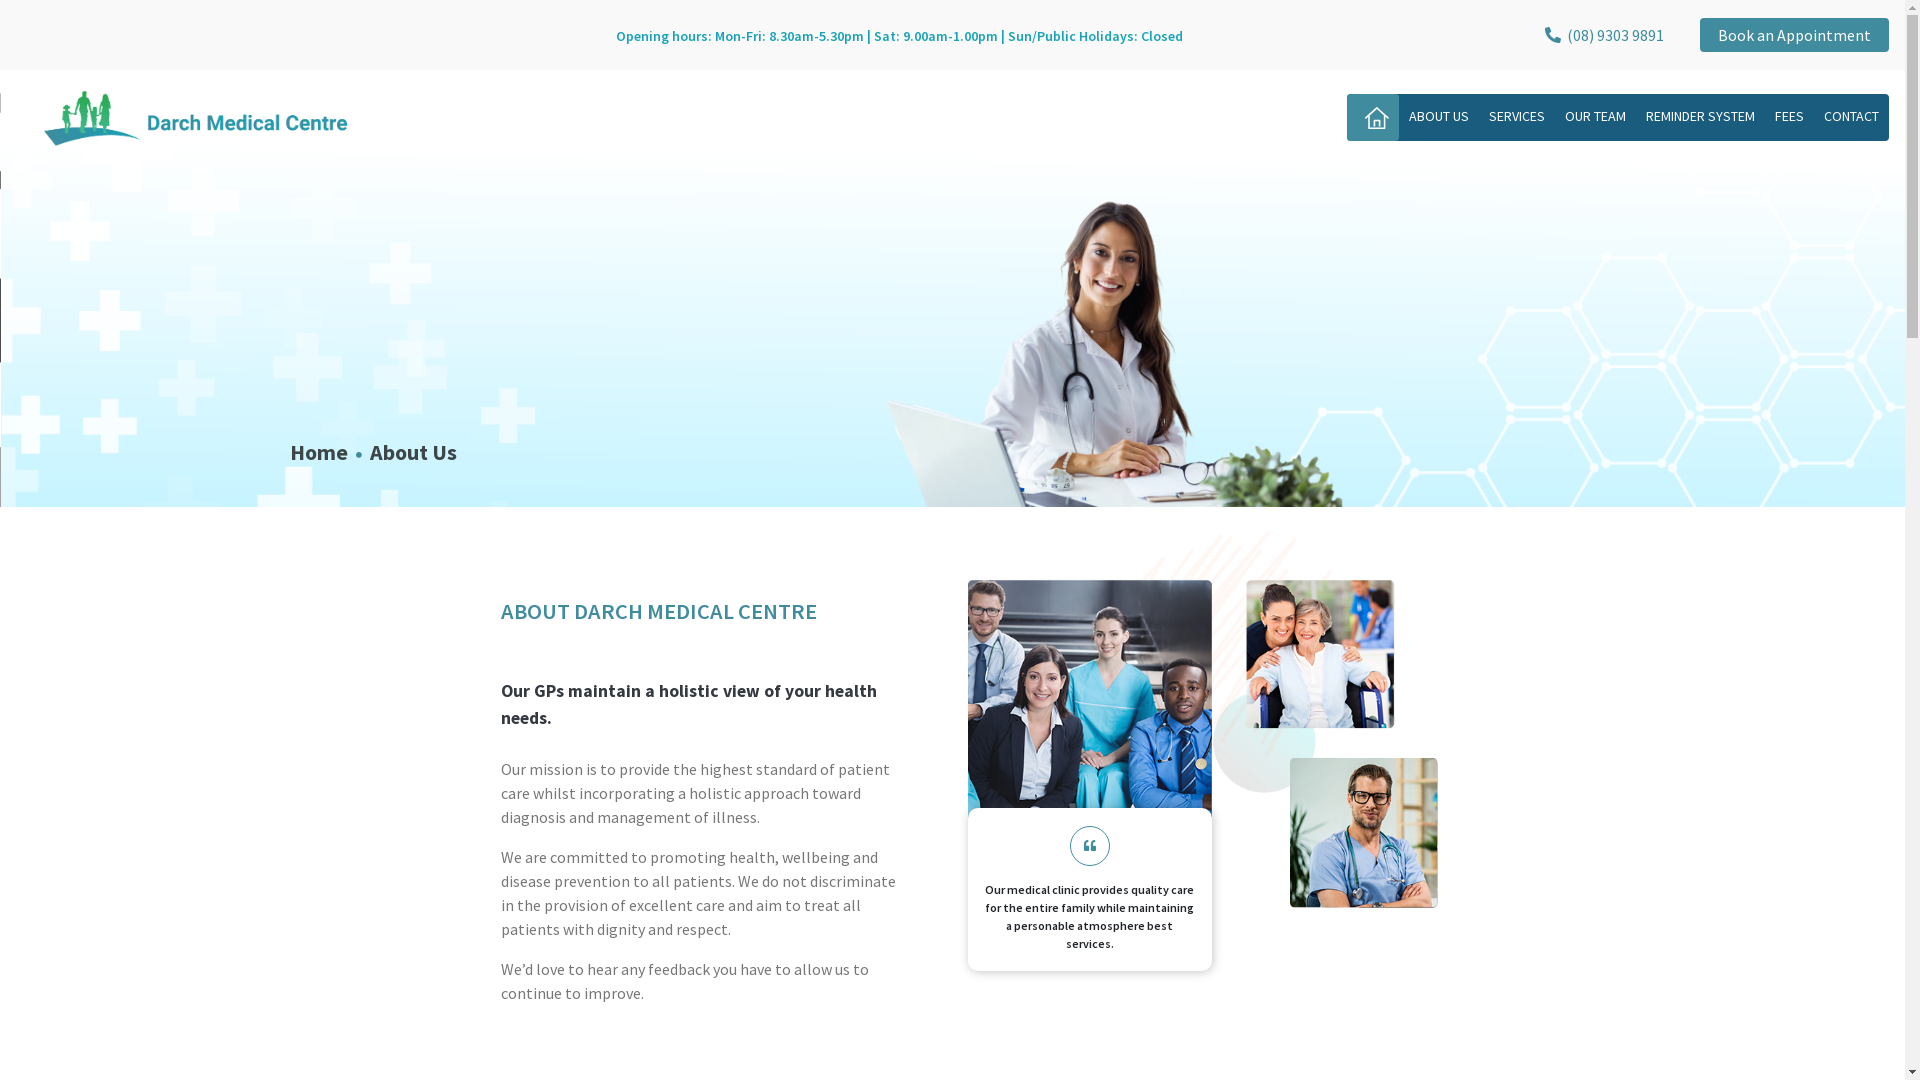 The height and width of the screenshot is (1080, 1920). I want to click on Home, so click(319, 452).